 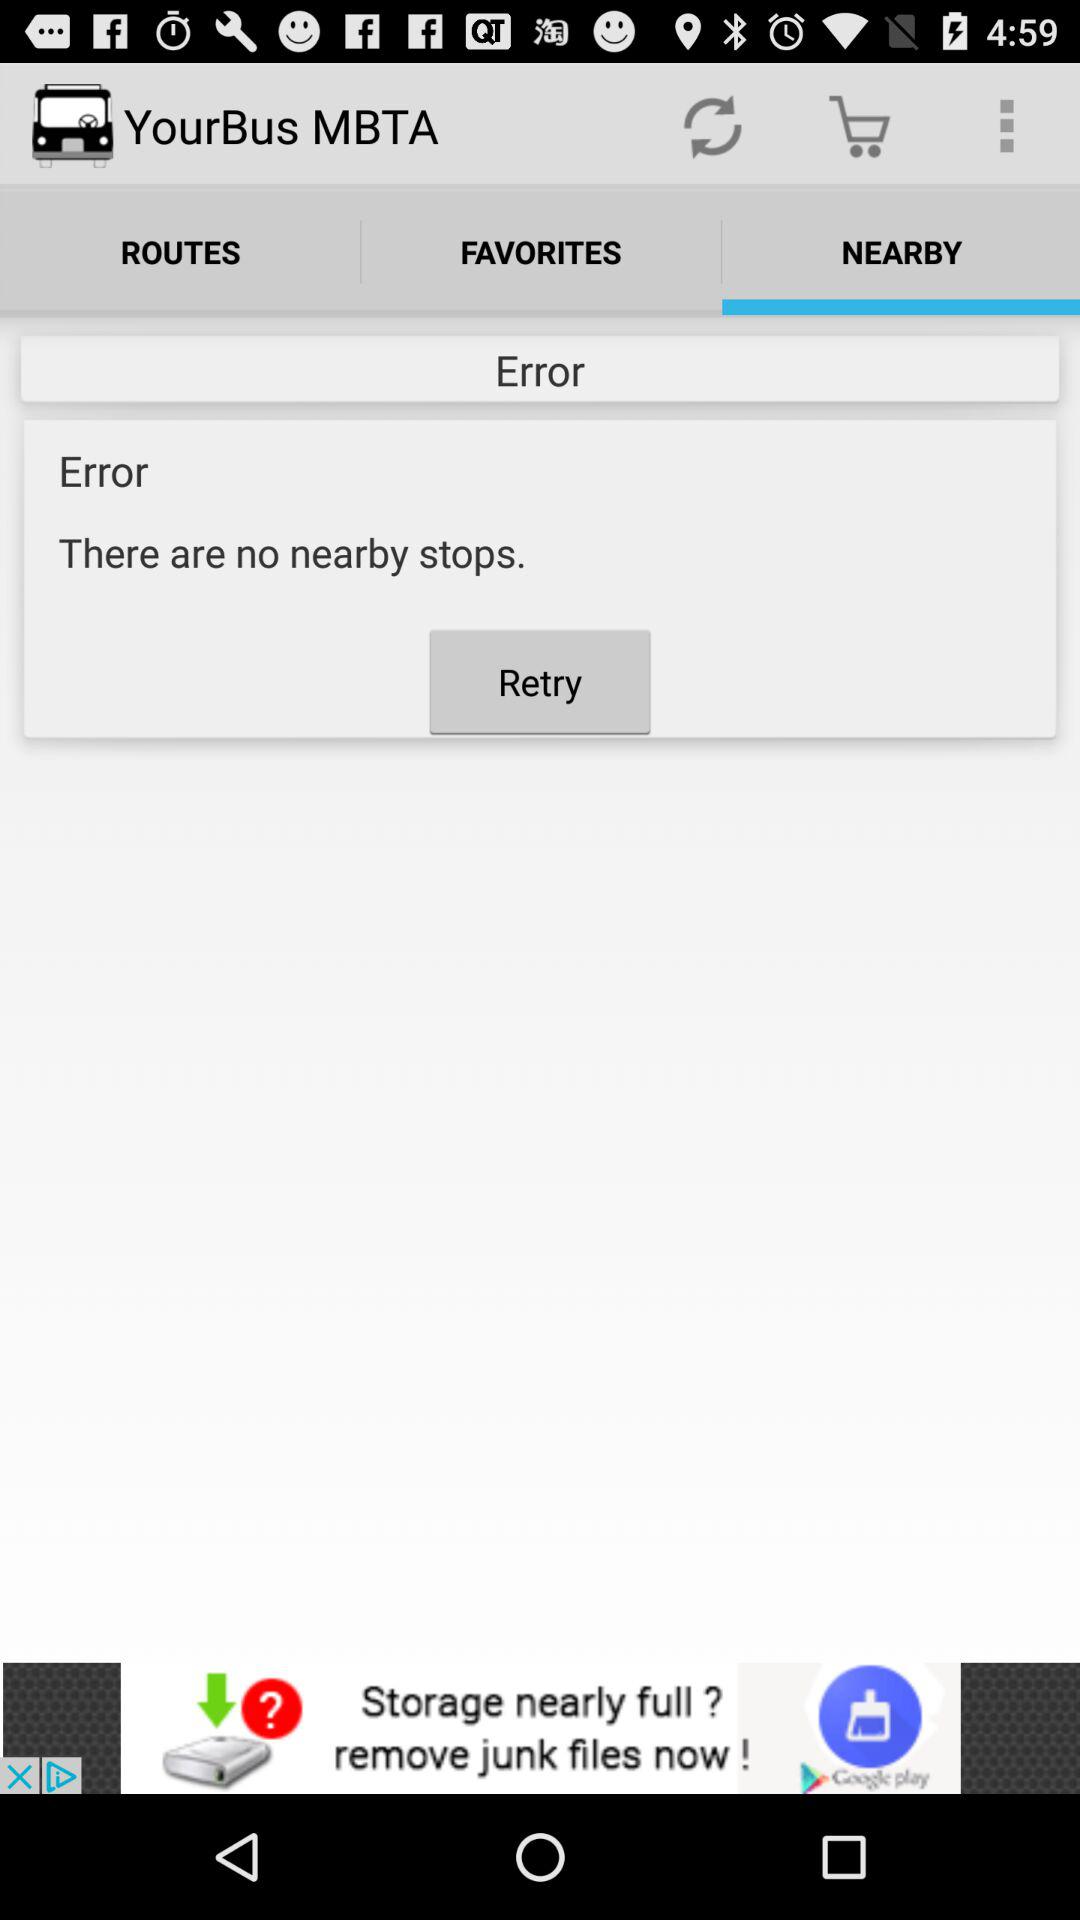 What do you see at coordinates (541, 251) in the screenshot?
I see `option right to routes` at bounding box center [541, 251].